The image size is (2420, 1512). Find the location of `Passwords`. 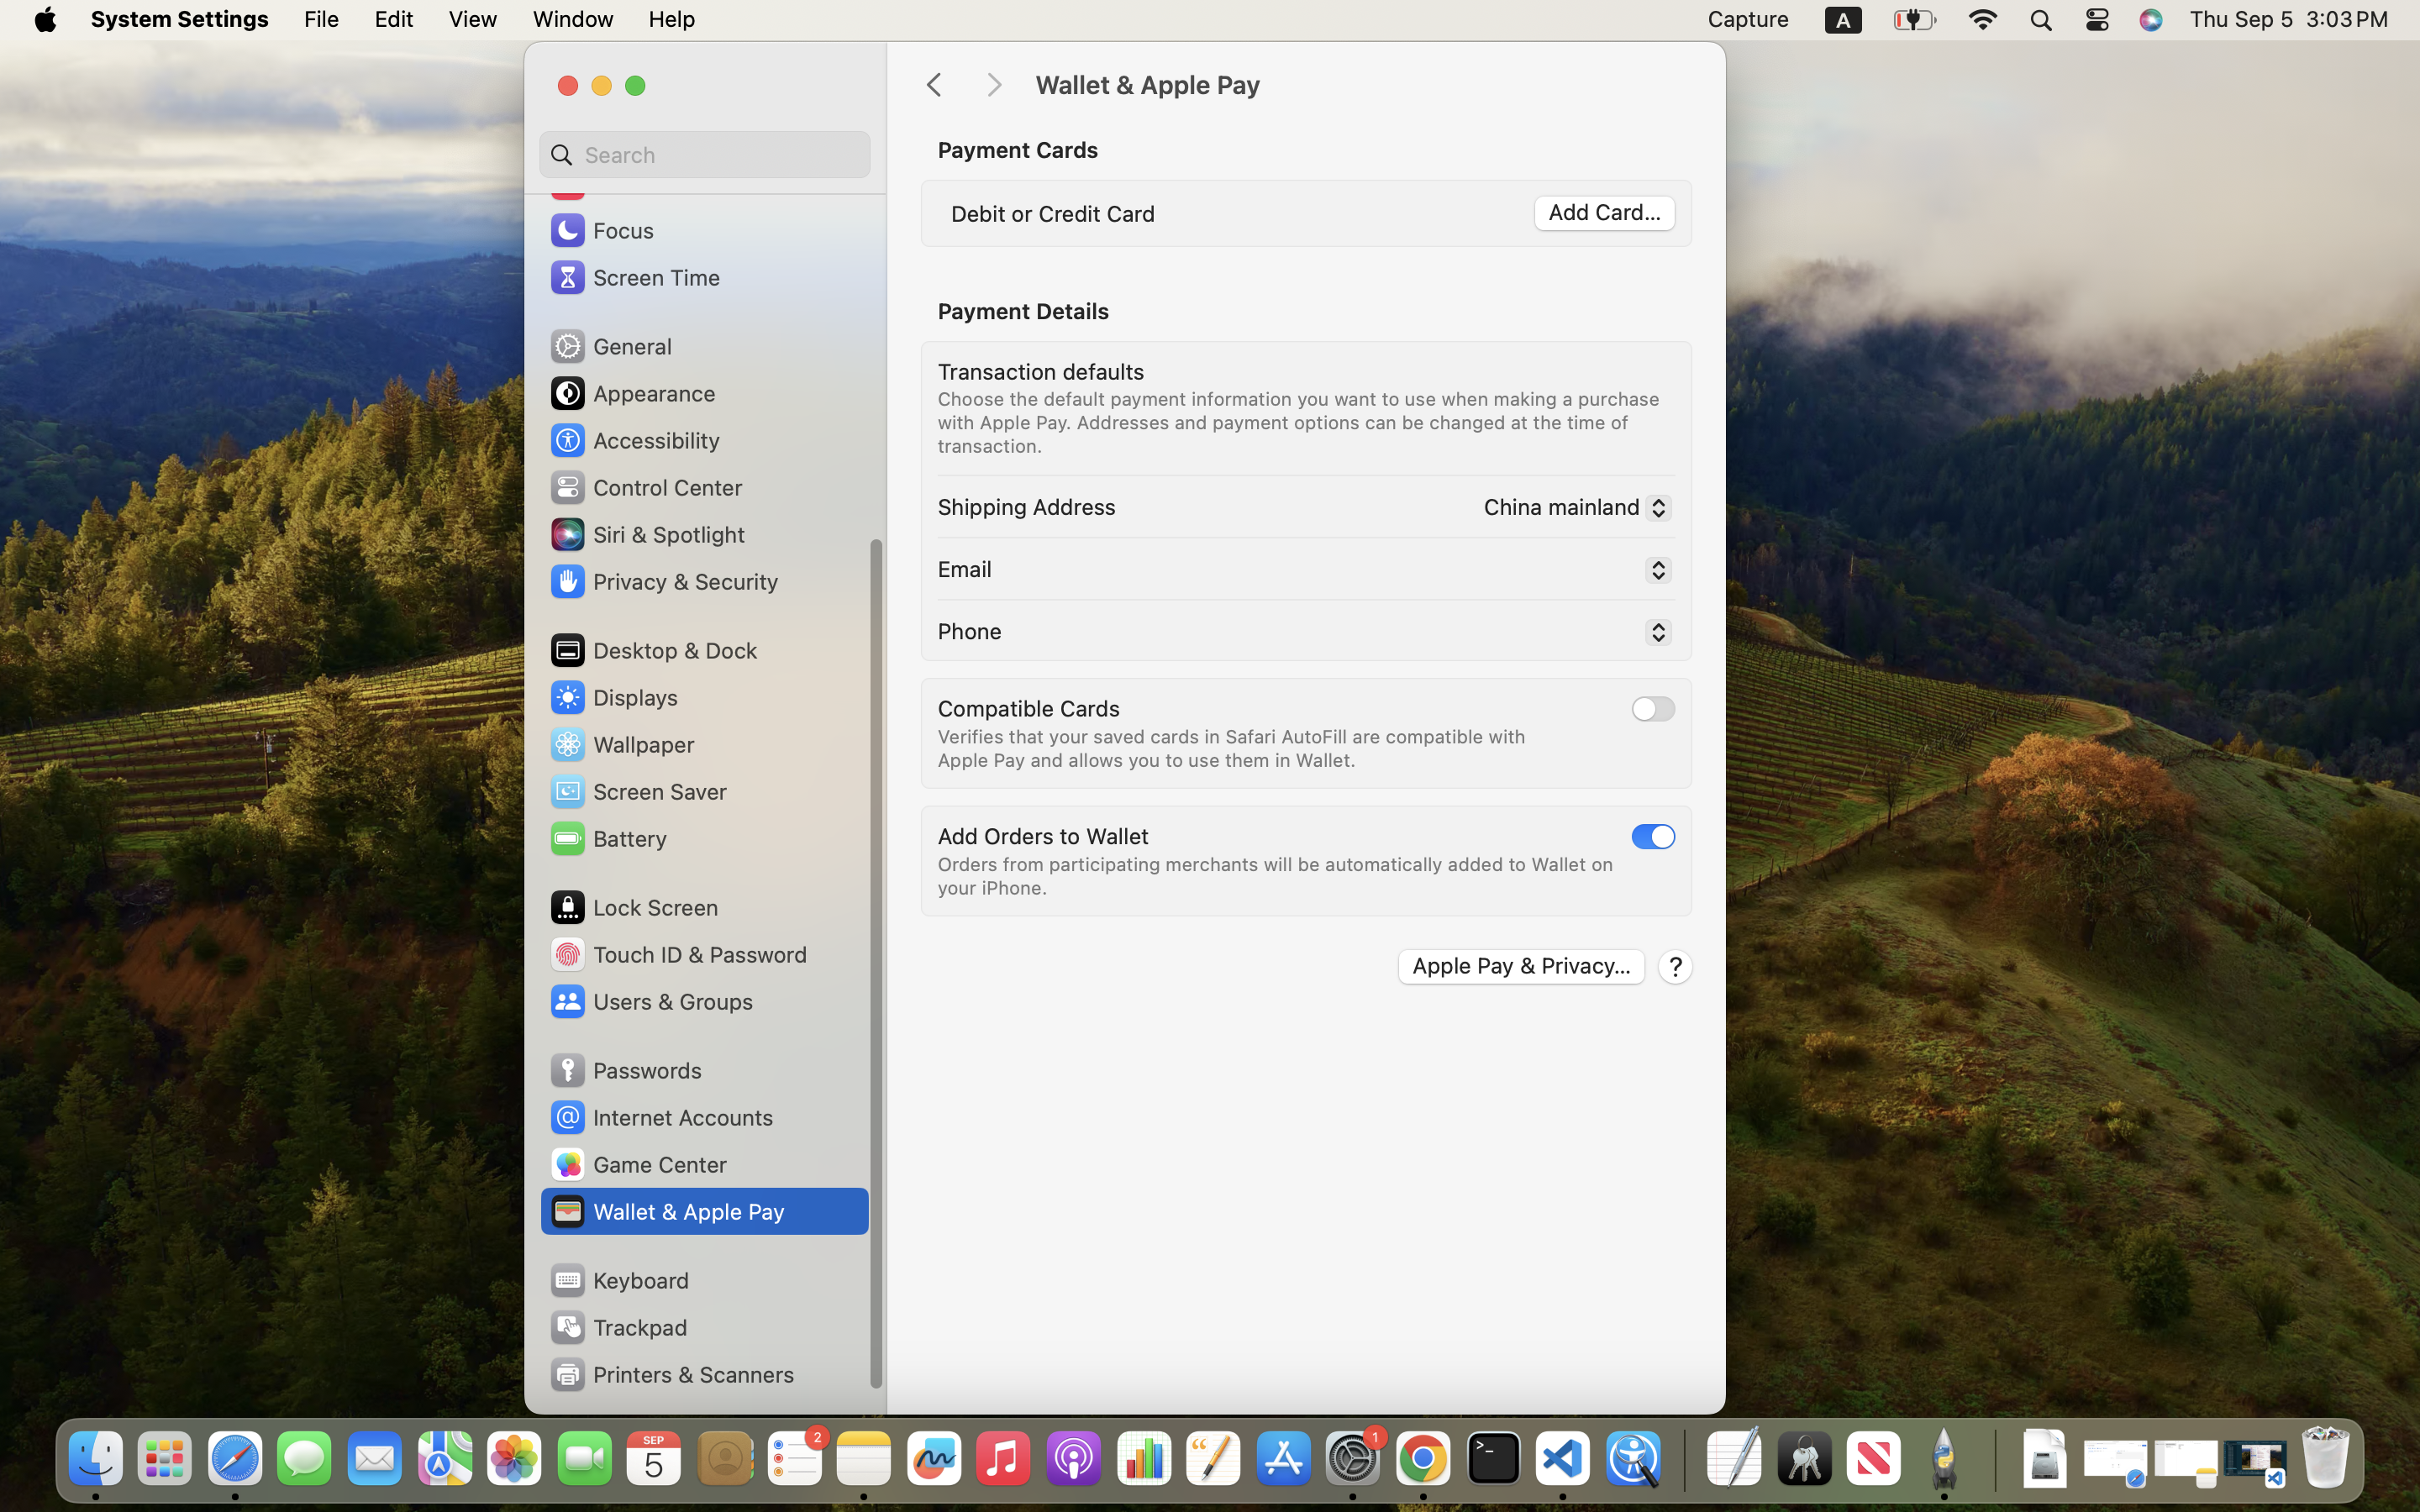

Passwords is located at coordinates (625, 1070).